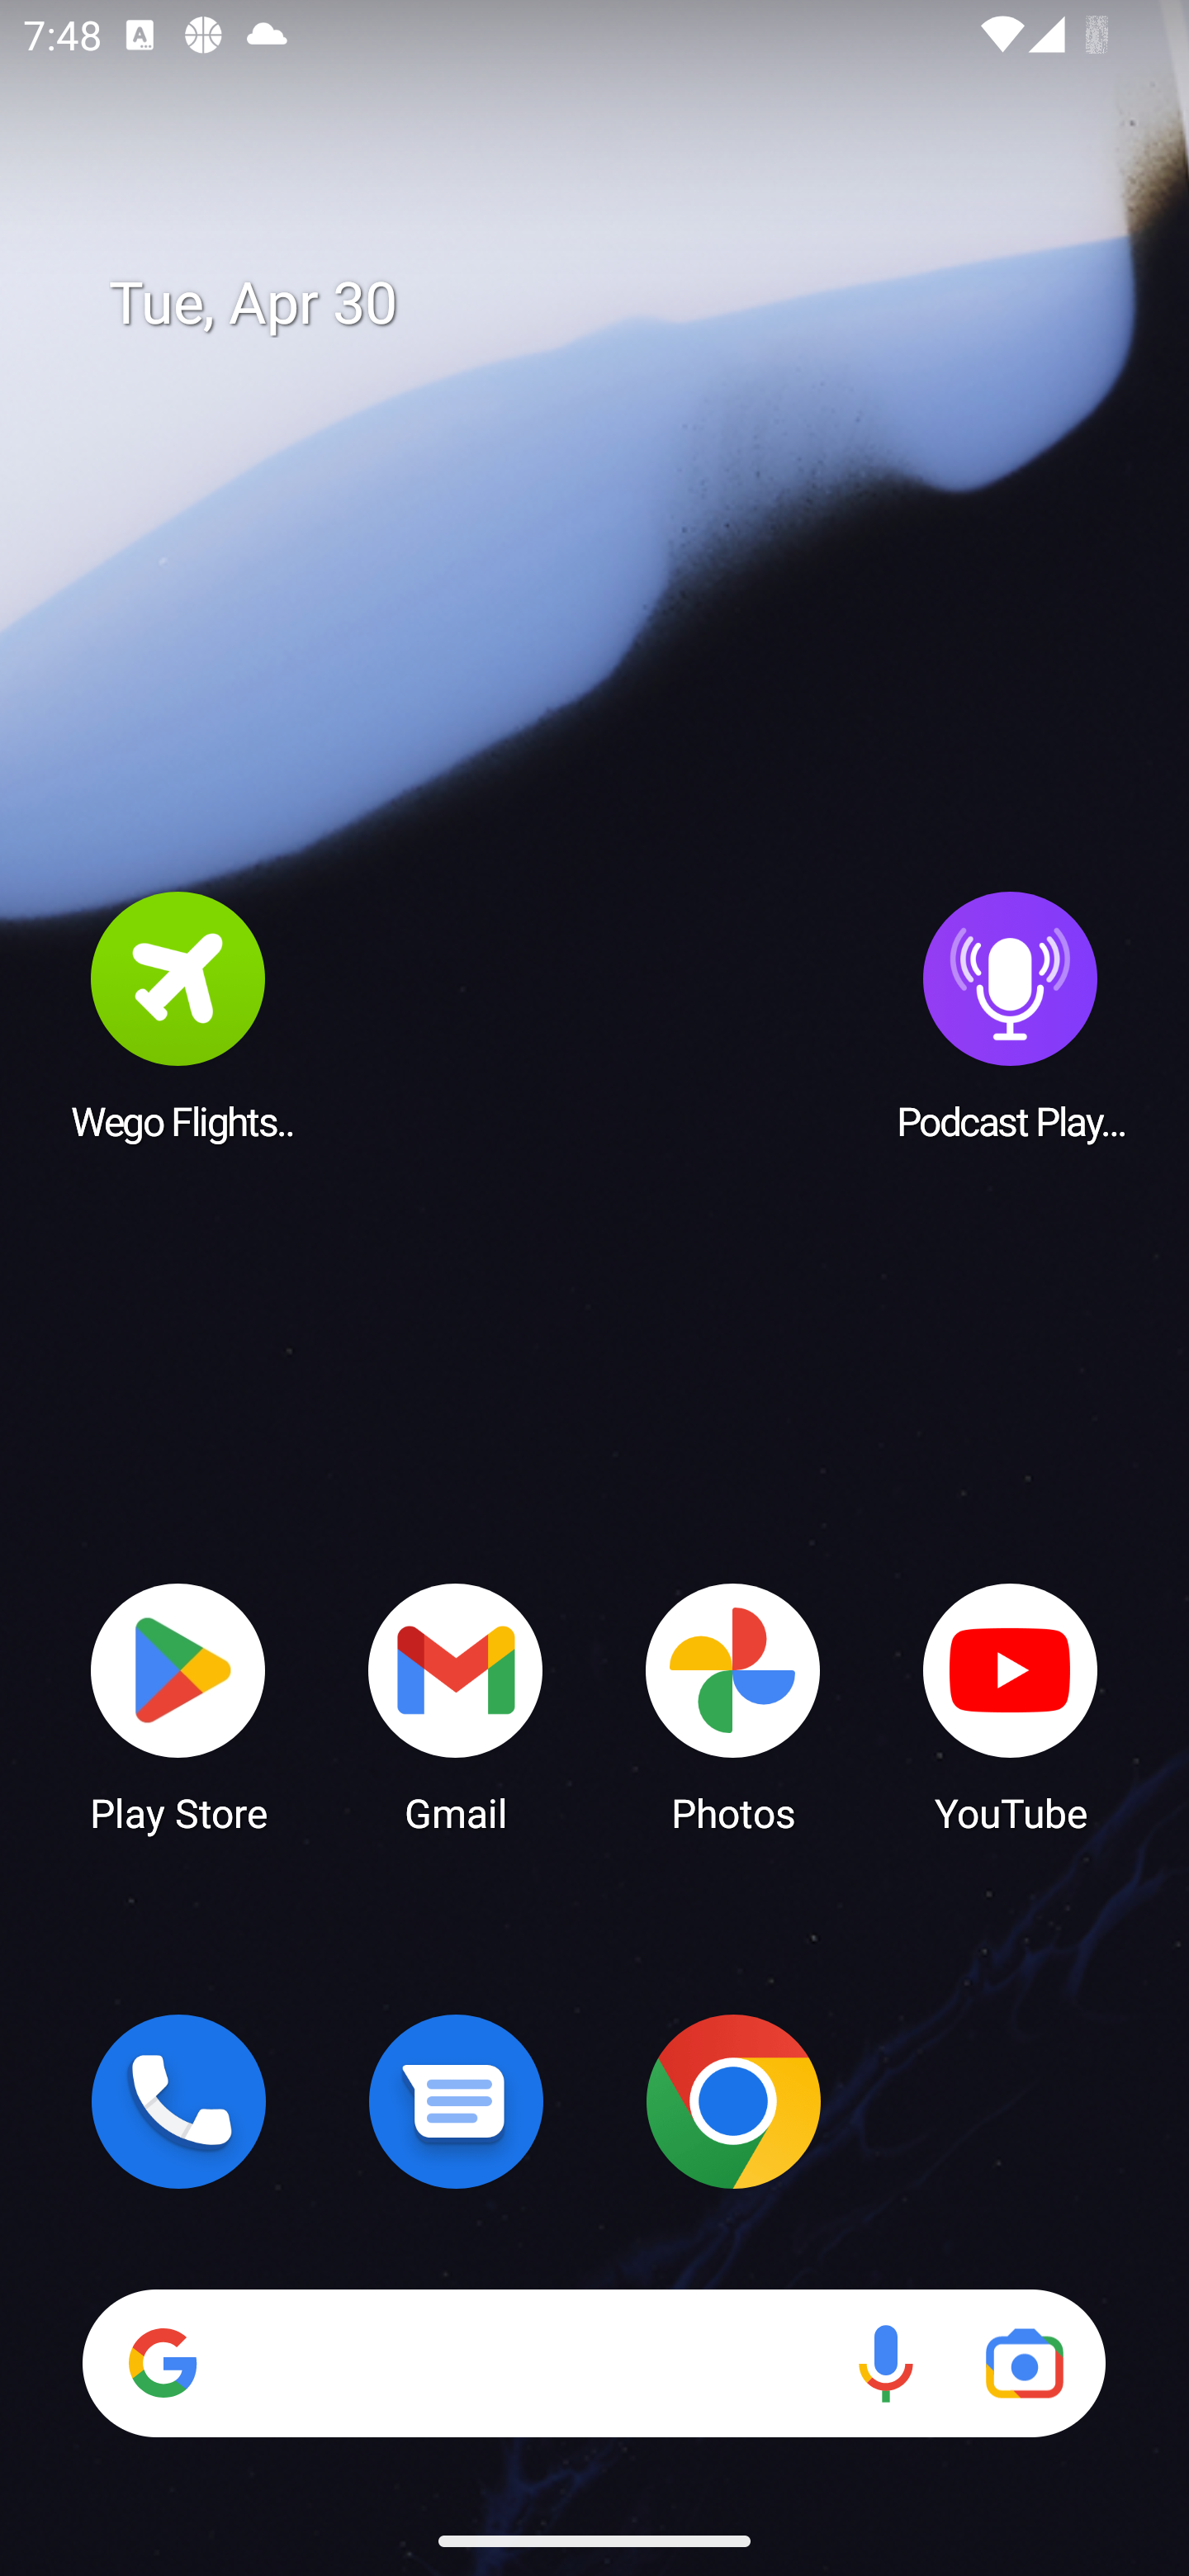 The width and height of the screenshot is (1189, 2576). Describe the element at coordinates (1011, 1015) in the screenshot. I see `Podcast Player` at that location.